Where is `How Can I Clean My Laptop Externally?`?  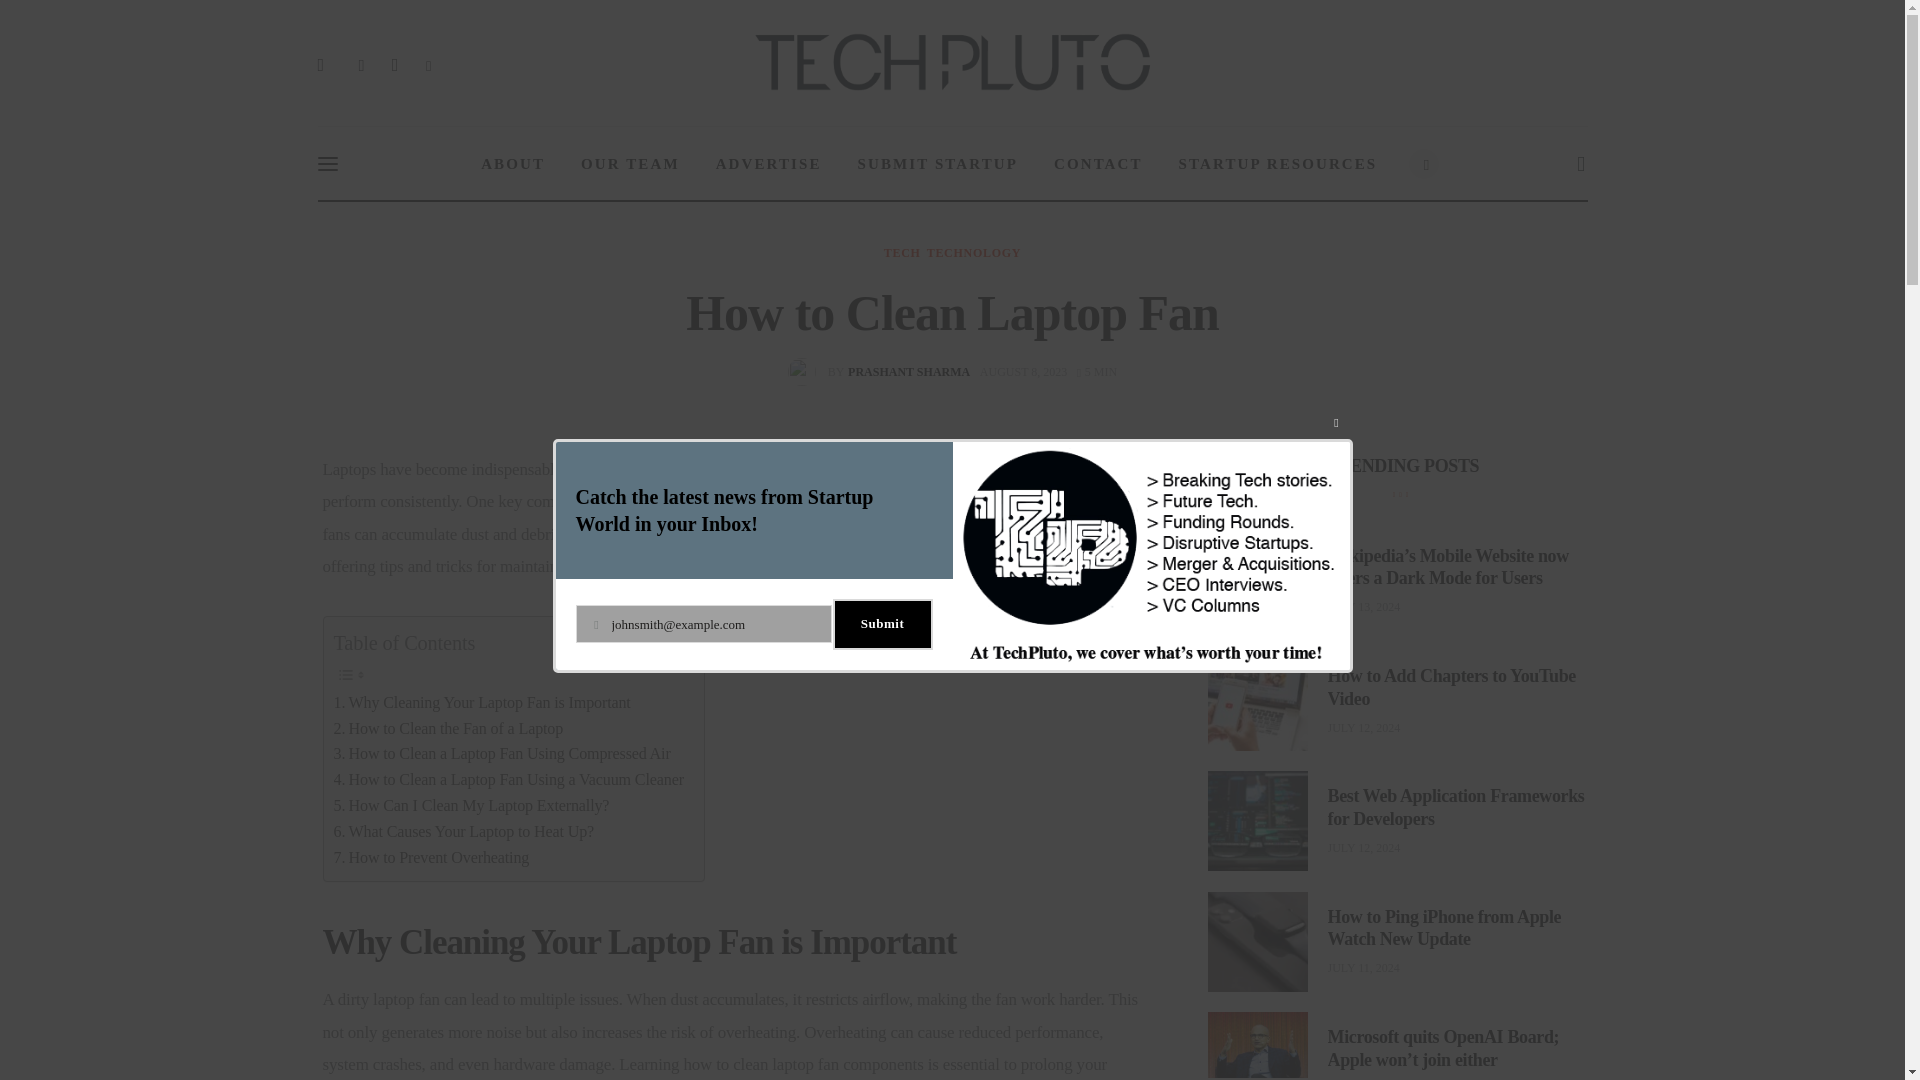
How Can I Clean My Laptop Externally? is located at coordinates (472, 805).